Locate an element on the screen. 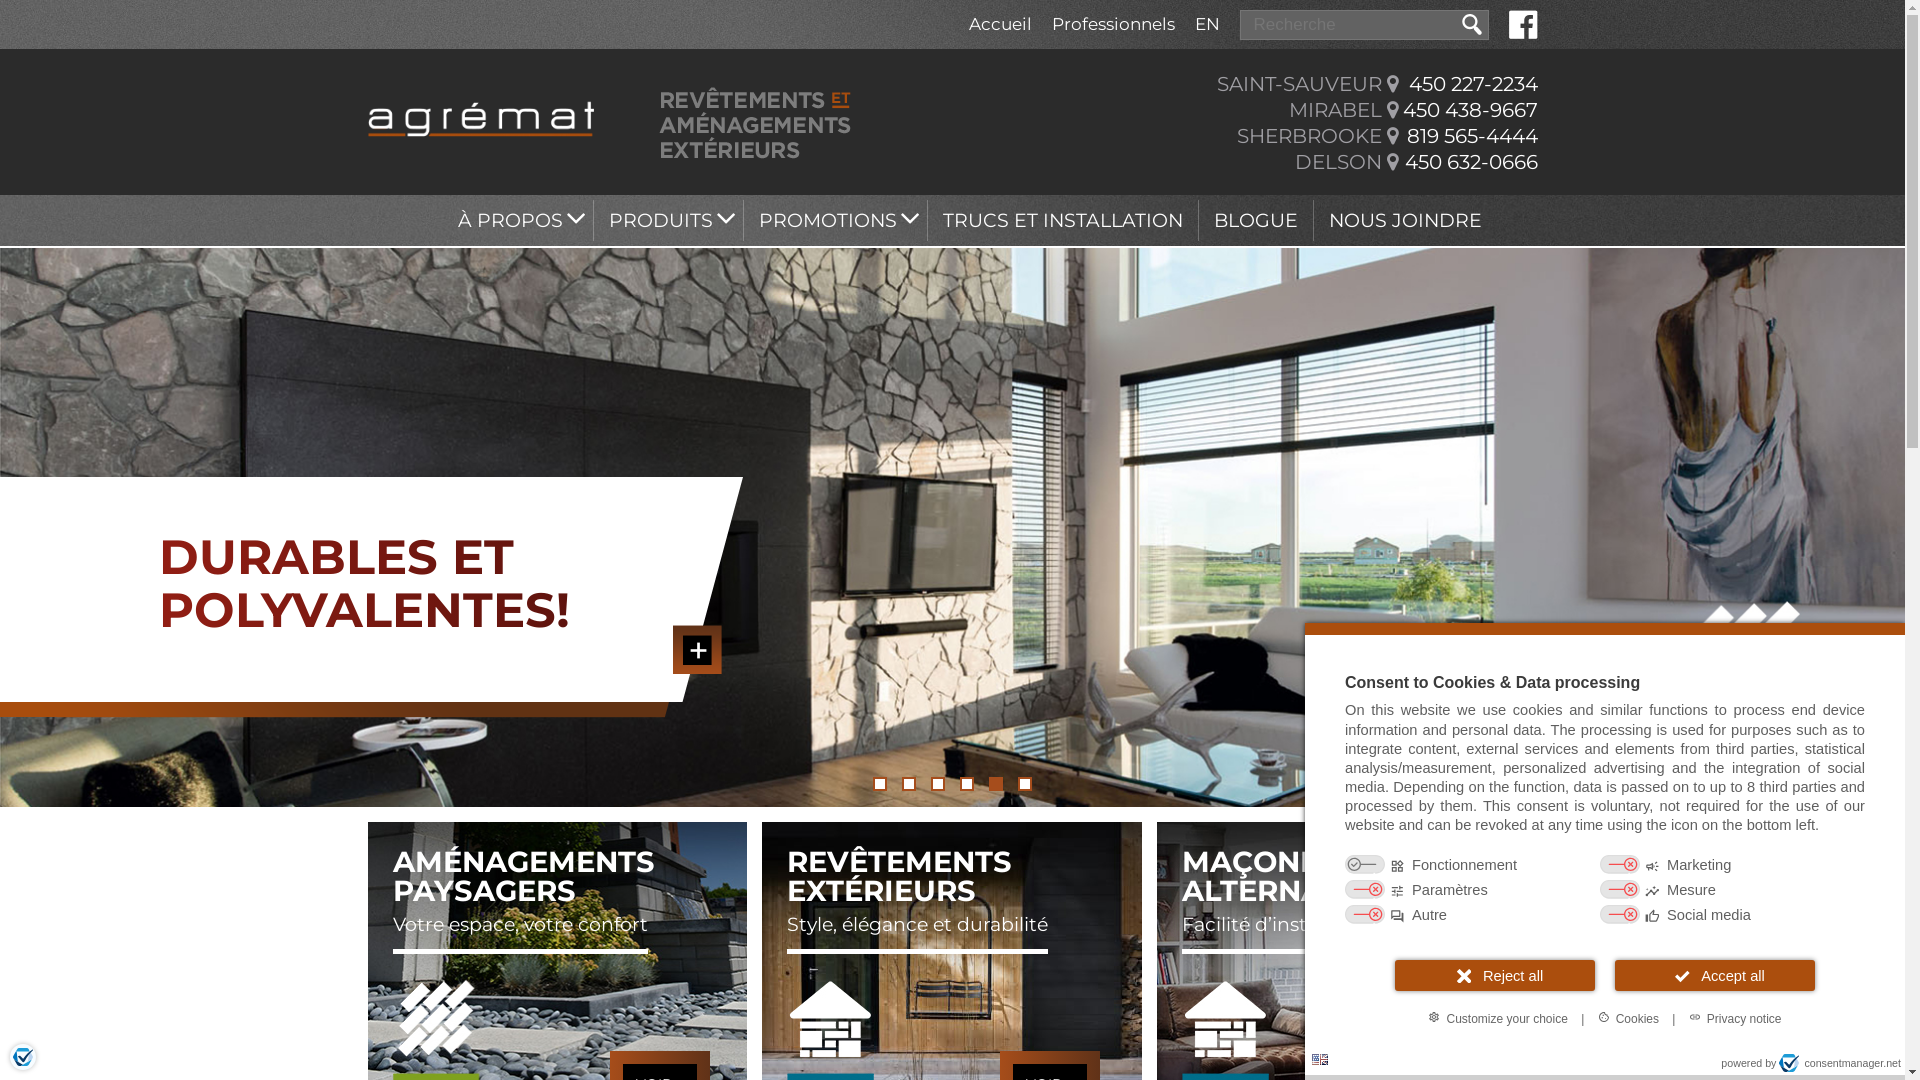 This screenshot has height=1080, width=1920. Customize your choice is located at coordinates (1498, 1018).